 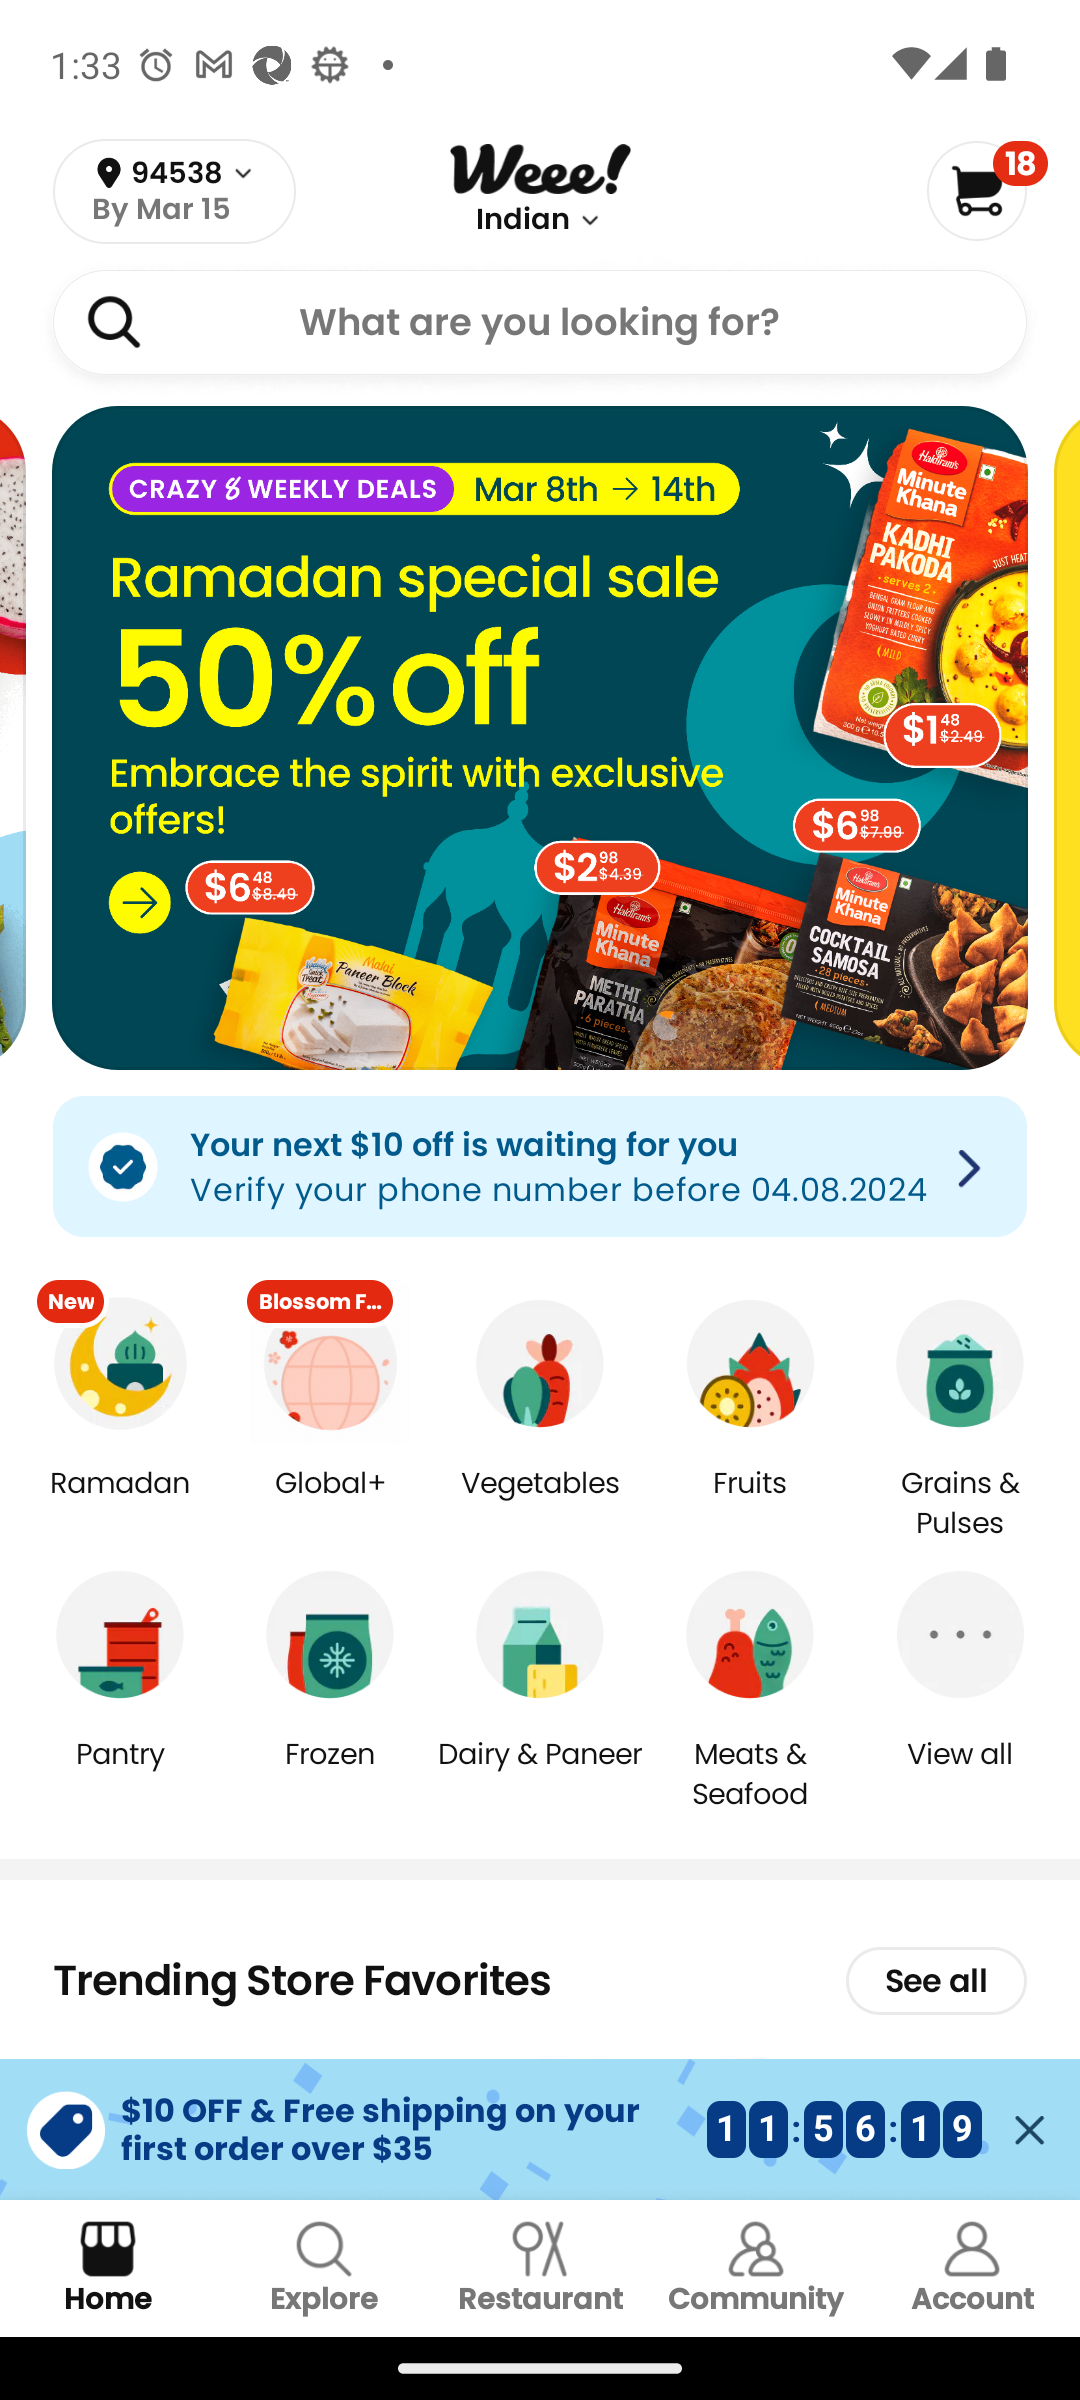 What do you see at coordinates (540, 1774) in the screenshot?
I see `Dairy & Paneer` at bounding box center [540, 1774].